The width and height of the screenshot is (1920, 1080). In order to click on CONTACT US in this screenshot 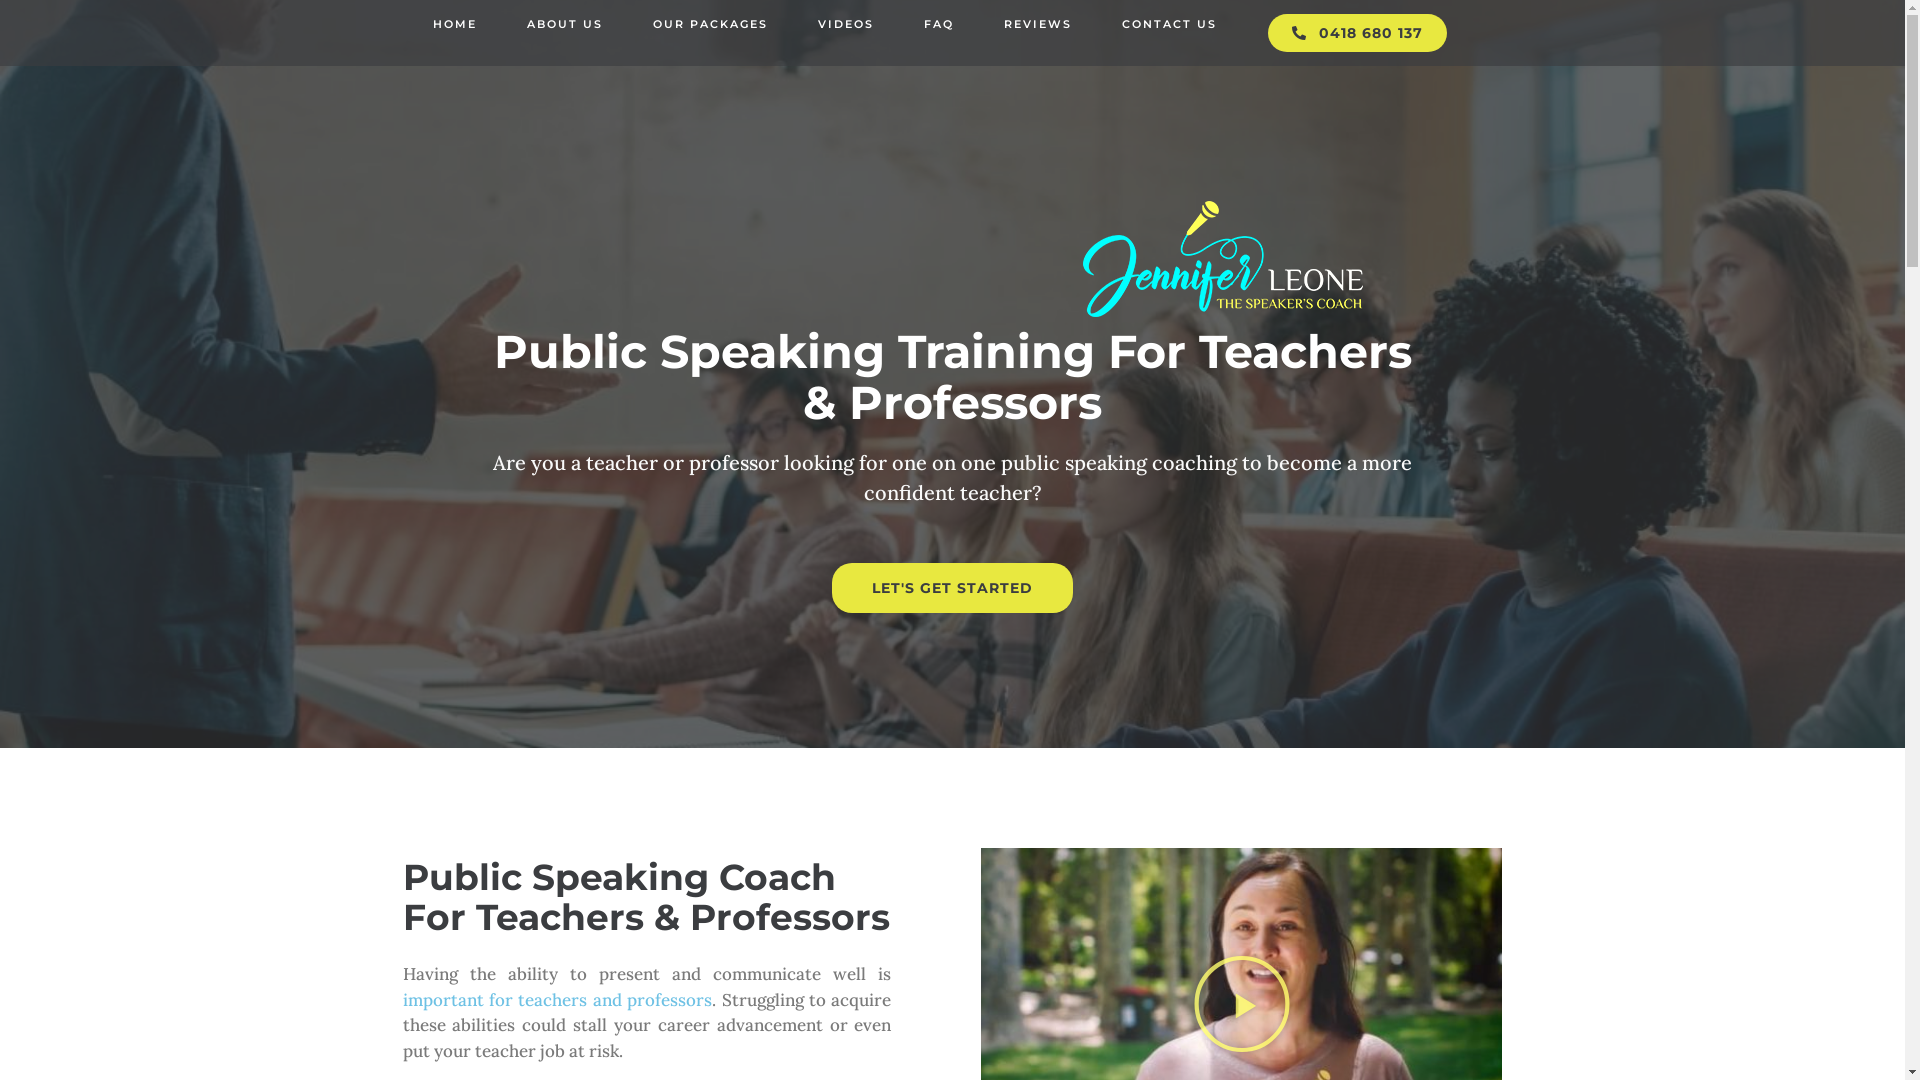, I will do `click(1170, 24)`.